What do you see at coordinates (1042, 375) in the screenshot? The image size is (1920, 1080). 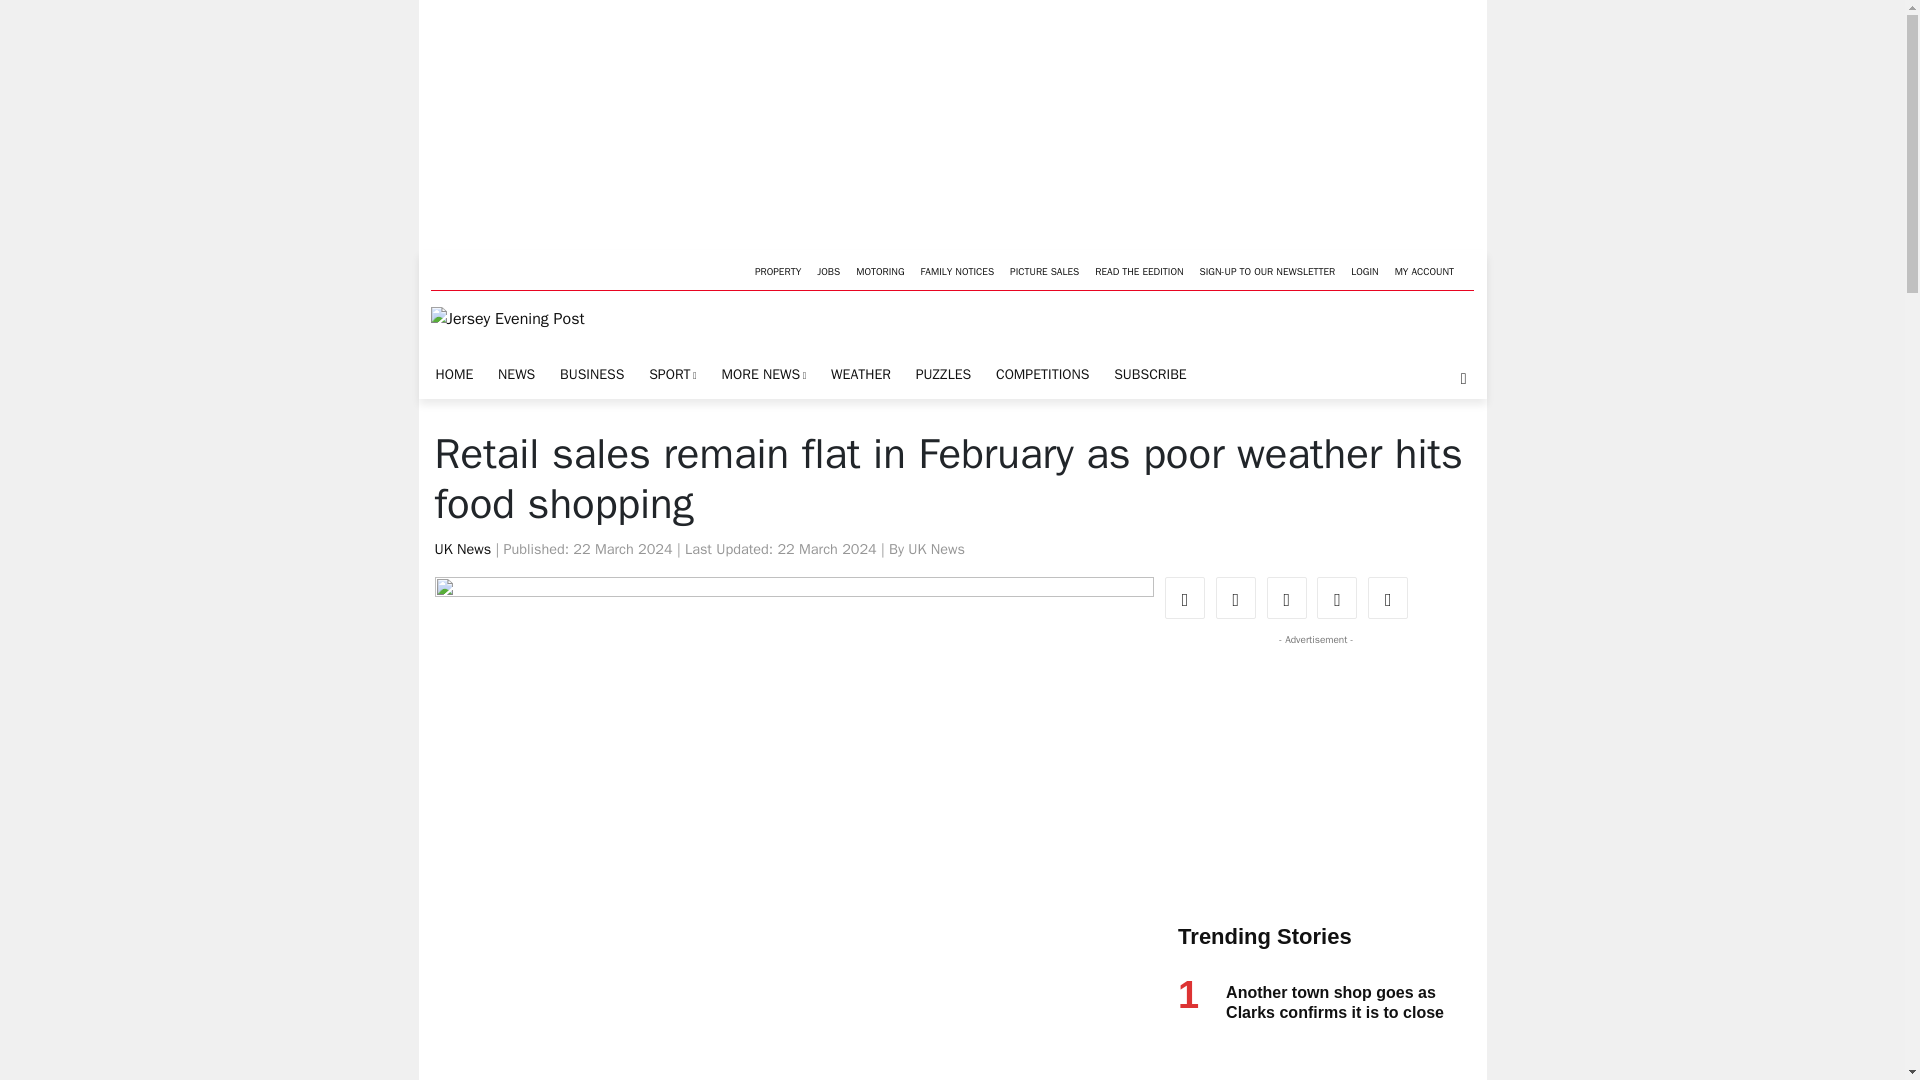 I see `COMPETITIONS` at bounding box center [1042, 375].